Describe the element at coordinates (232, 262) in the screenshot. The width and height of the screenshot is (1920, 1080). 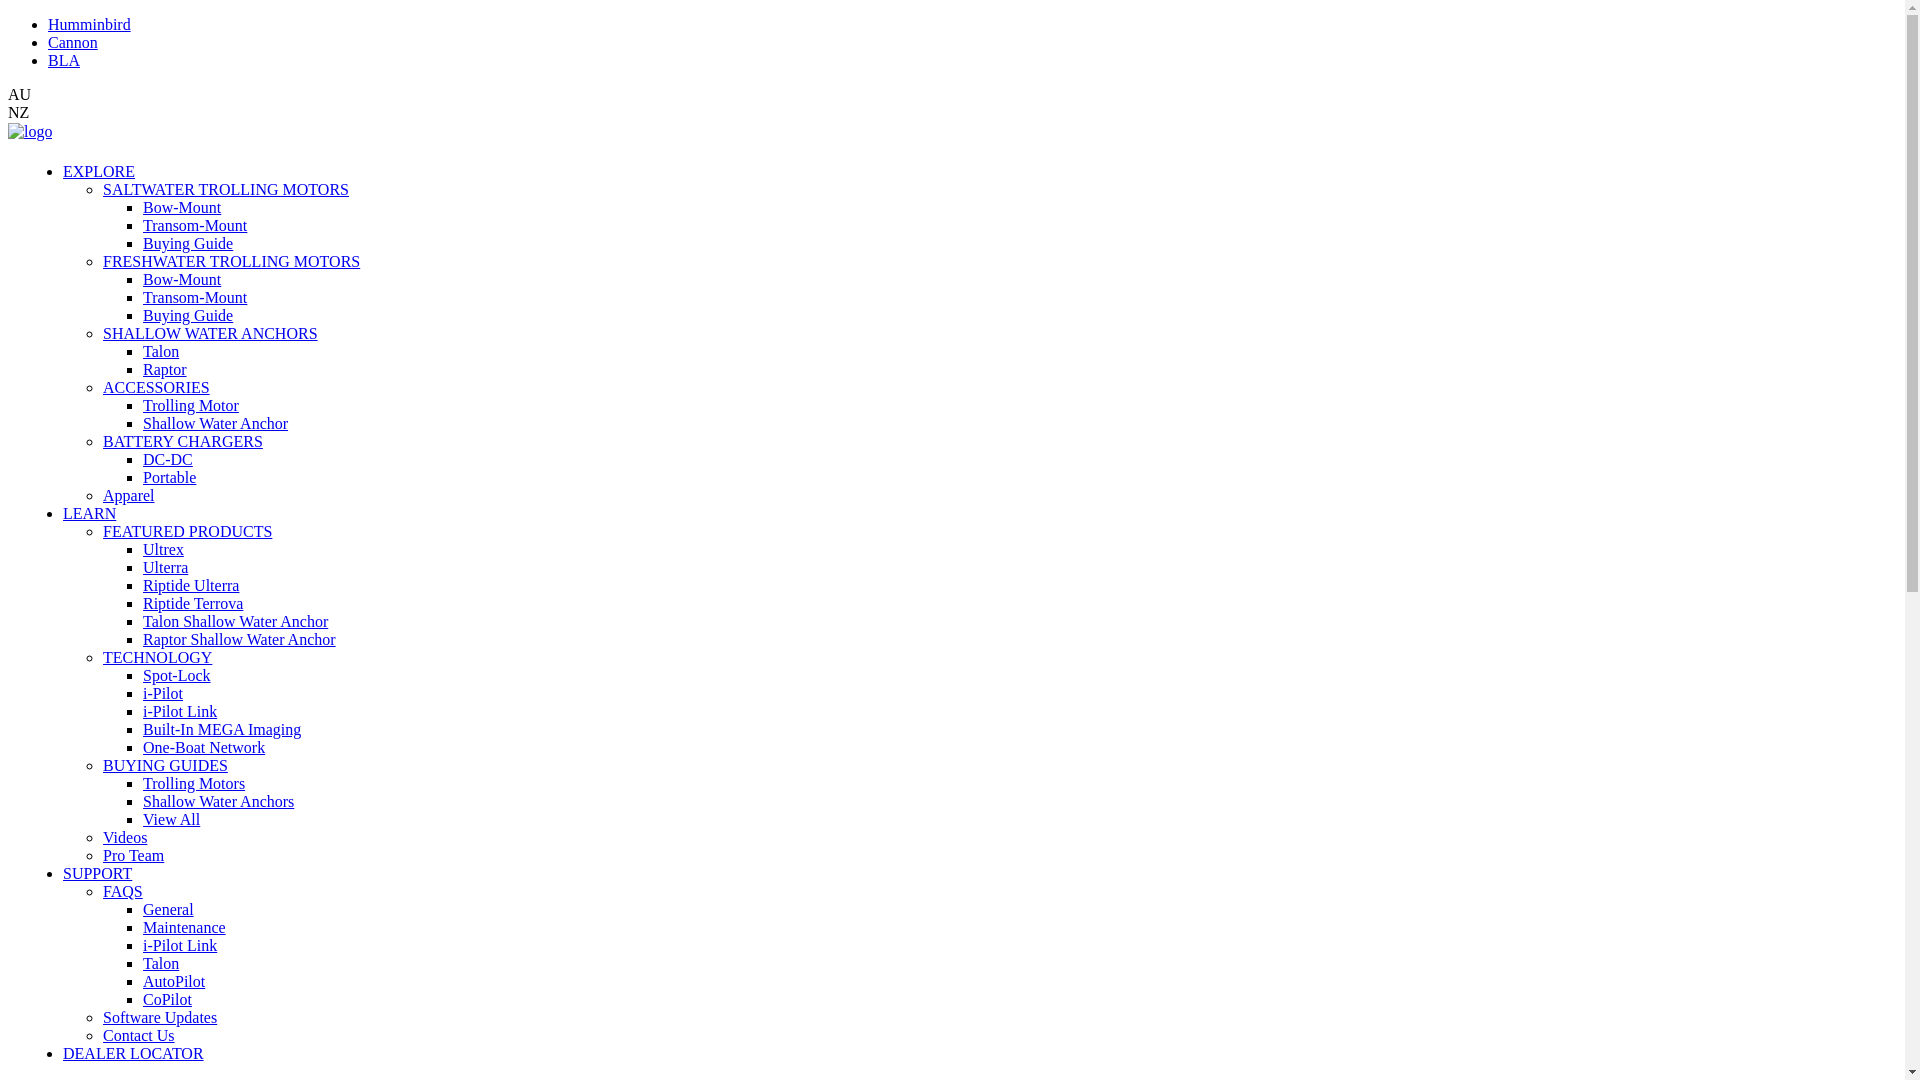
I see `FRESHWATER TROLLING MOTORS` at that location.